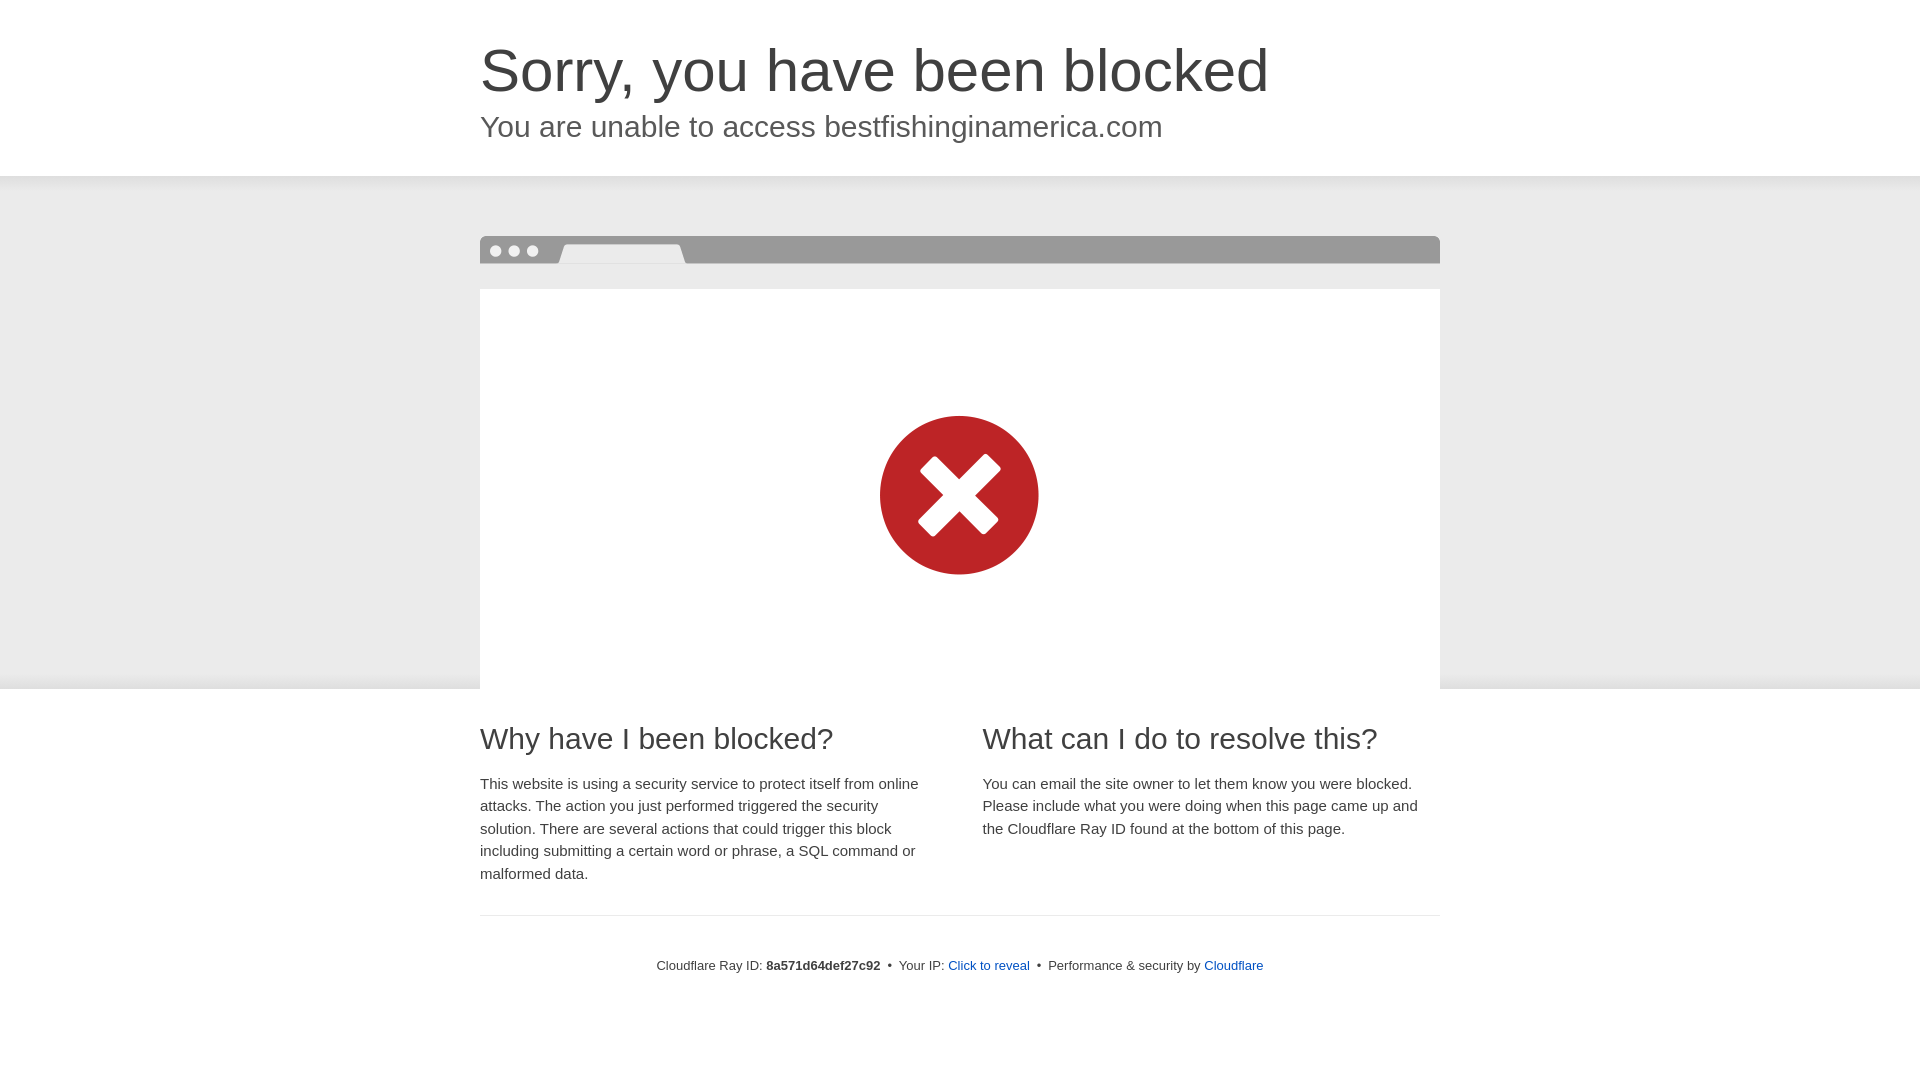 The width and height of the screenshot is (1920, 1080). What do you see at coordinates (1233, 965) in the screenshot?
I see `Cloudflare` at bounding box center [1233, 965].